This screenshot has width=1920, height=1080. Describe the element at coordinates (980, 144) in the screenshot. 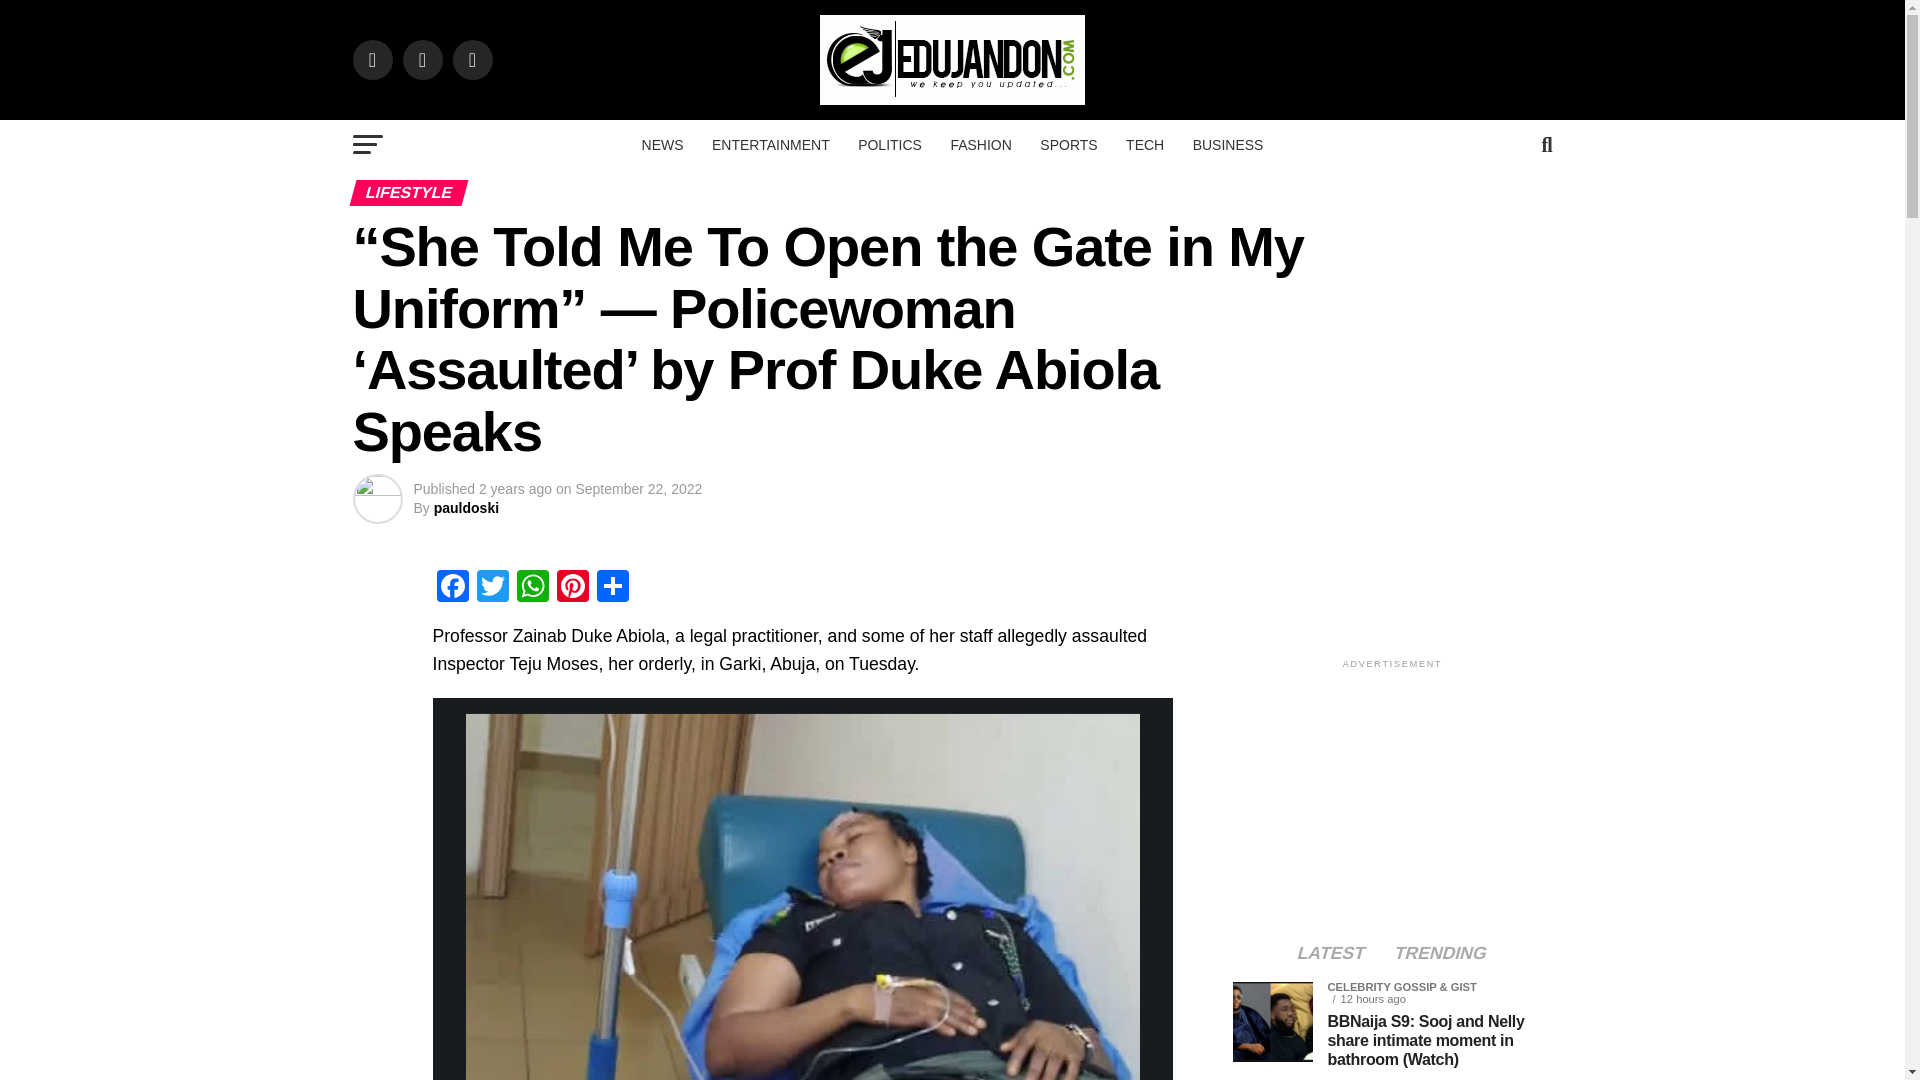

I see `FASHION` at that location.